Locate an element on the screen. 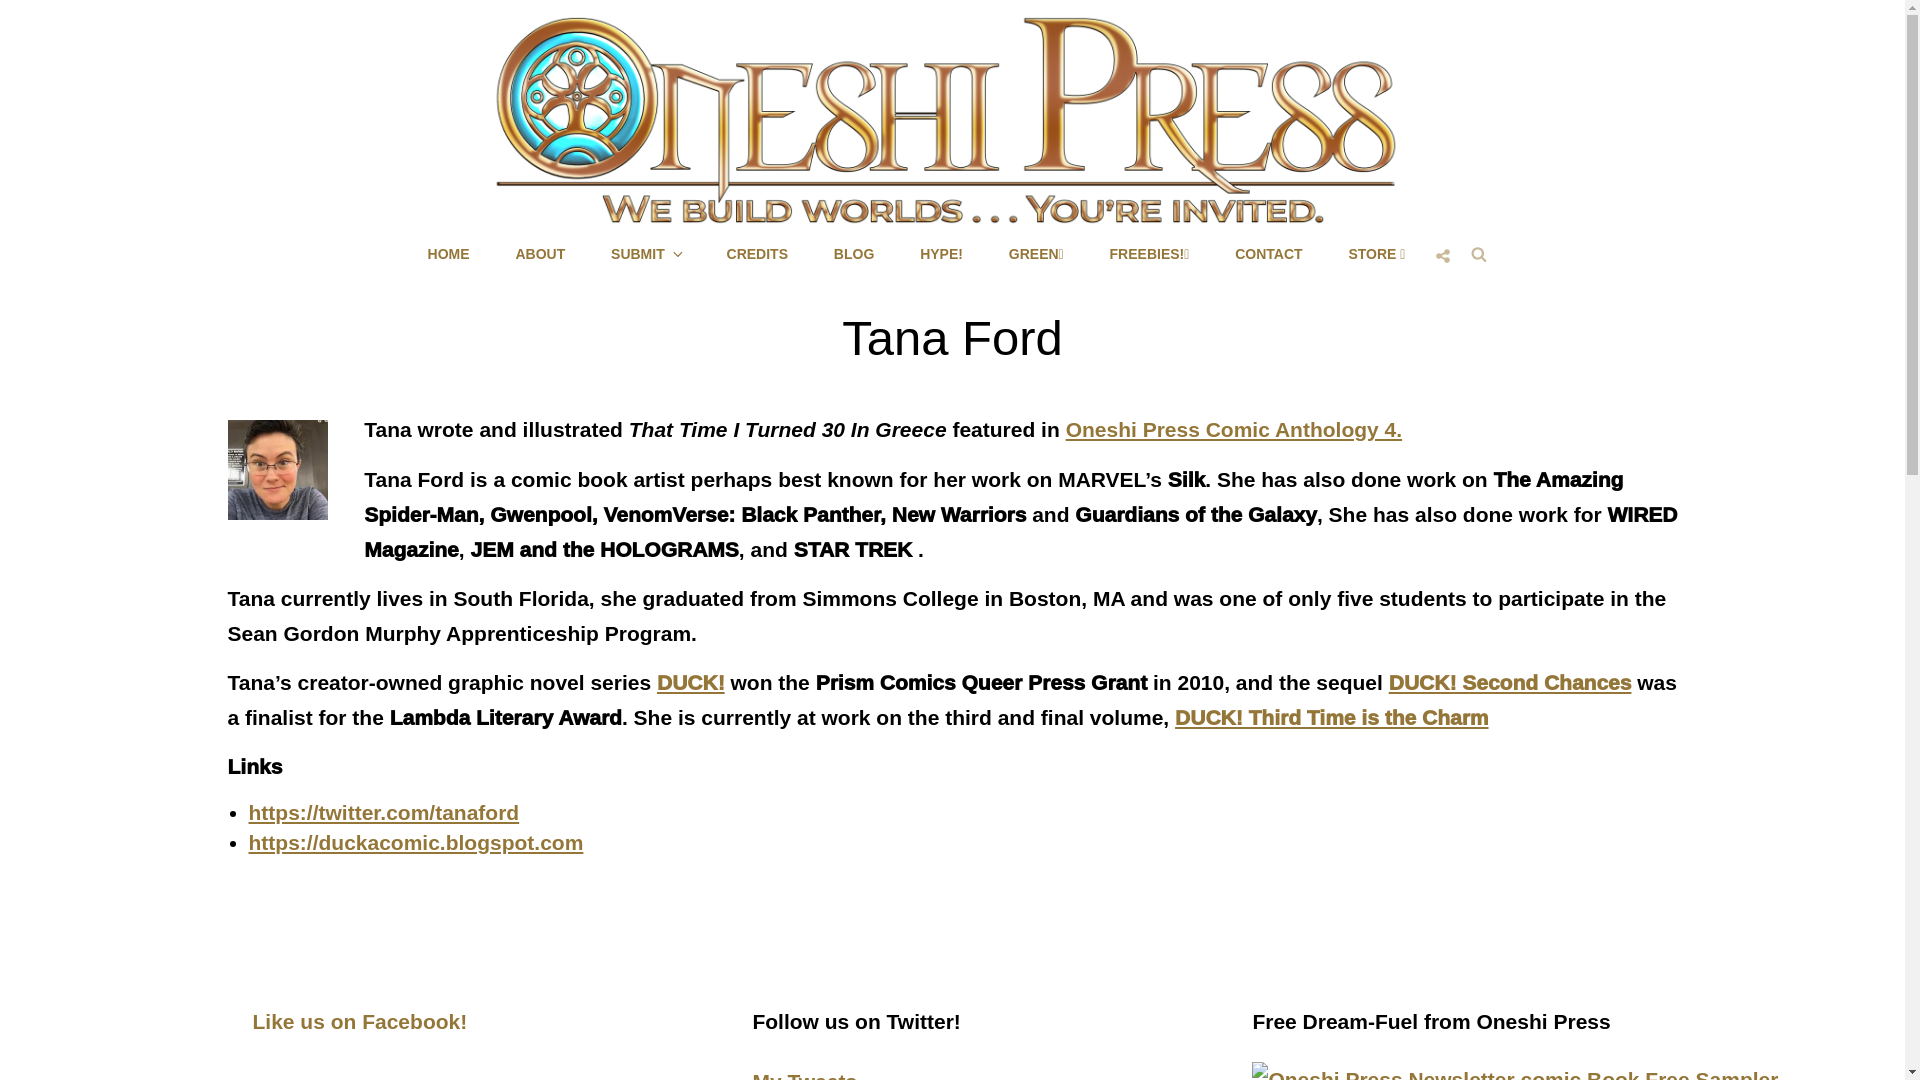 The image size is (1920, 1080). ABOUT is located at coordinates (540, 253).